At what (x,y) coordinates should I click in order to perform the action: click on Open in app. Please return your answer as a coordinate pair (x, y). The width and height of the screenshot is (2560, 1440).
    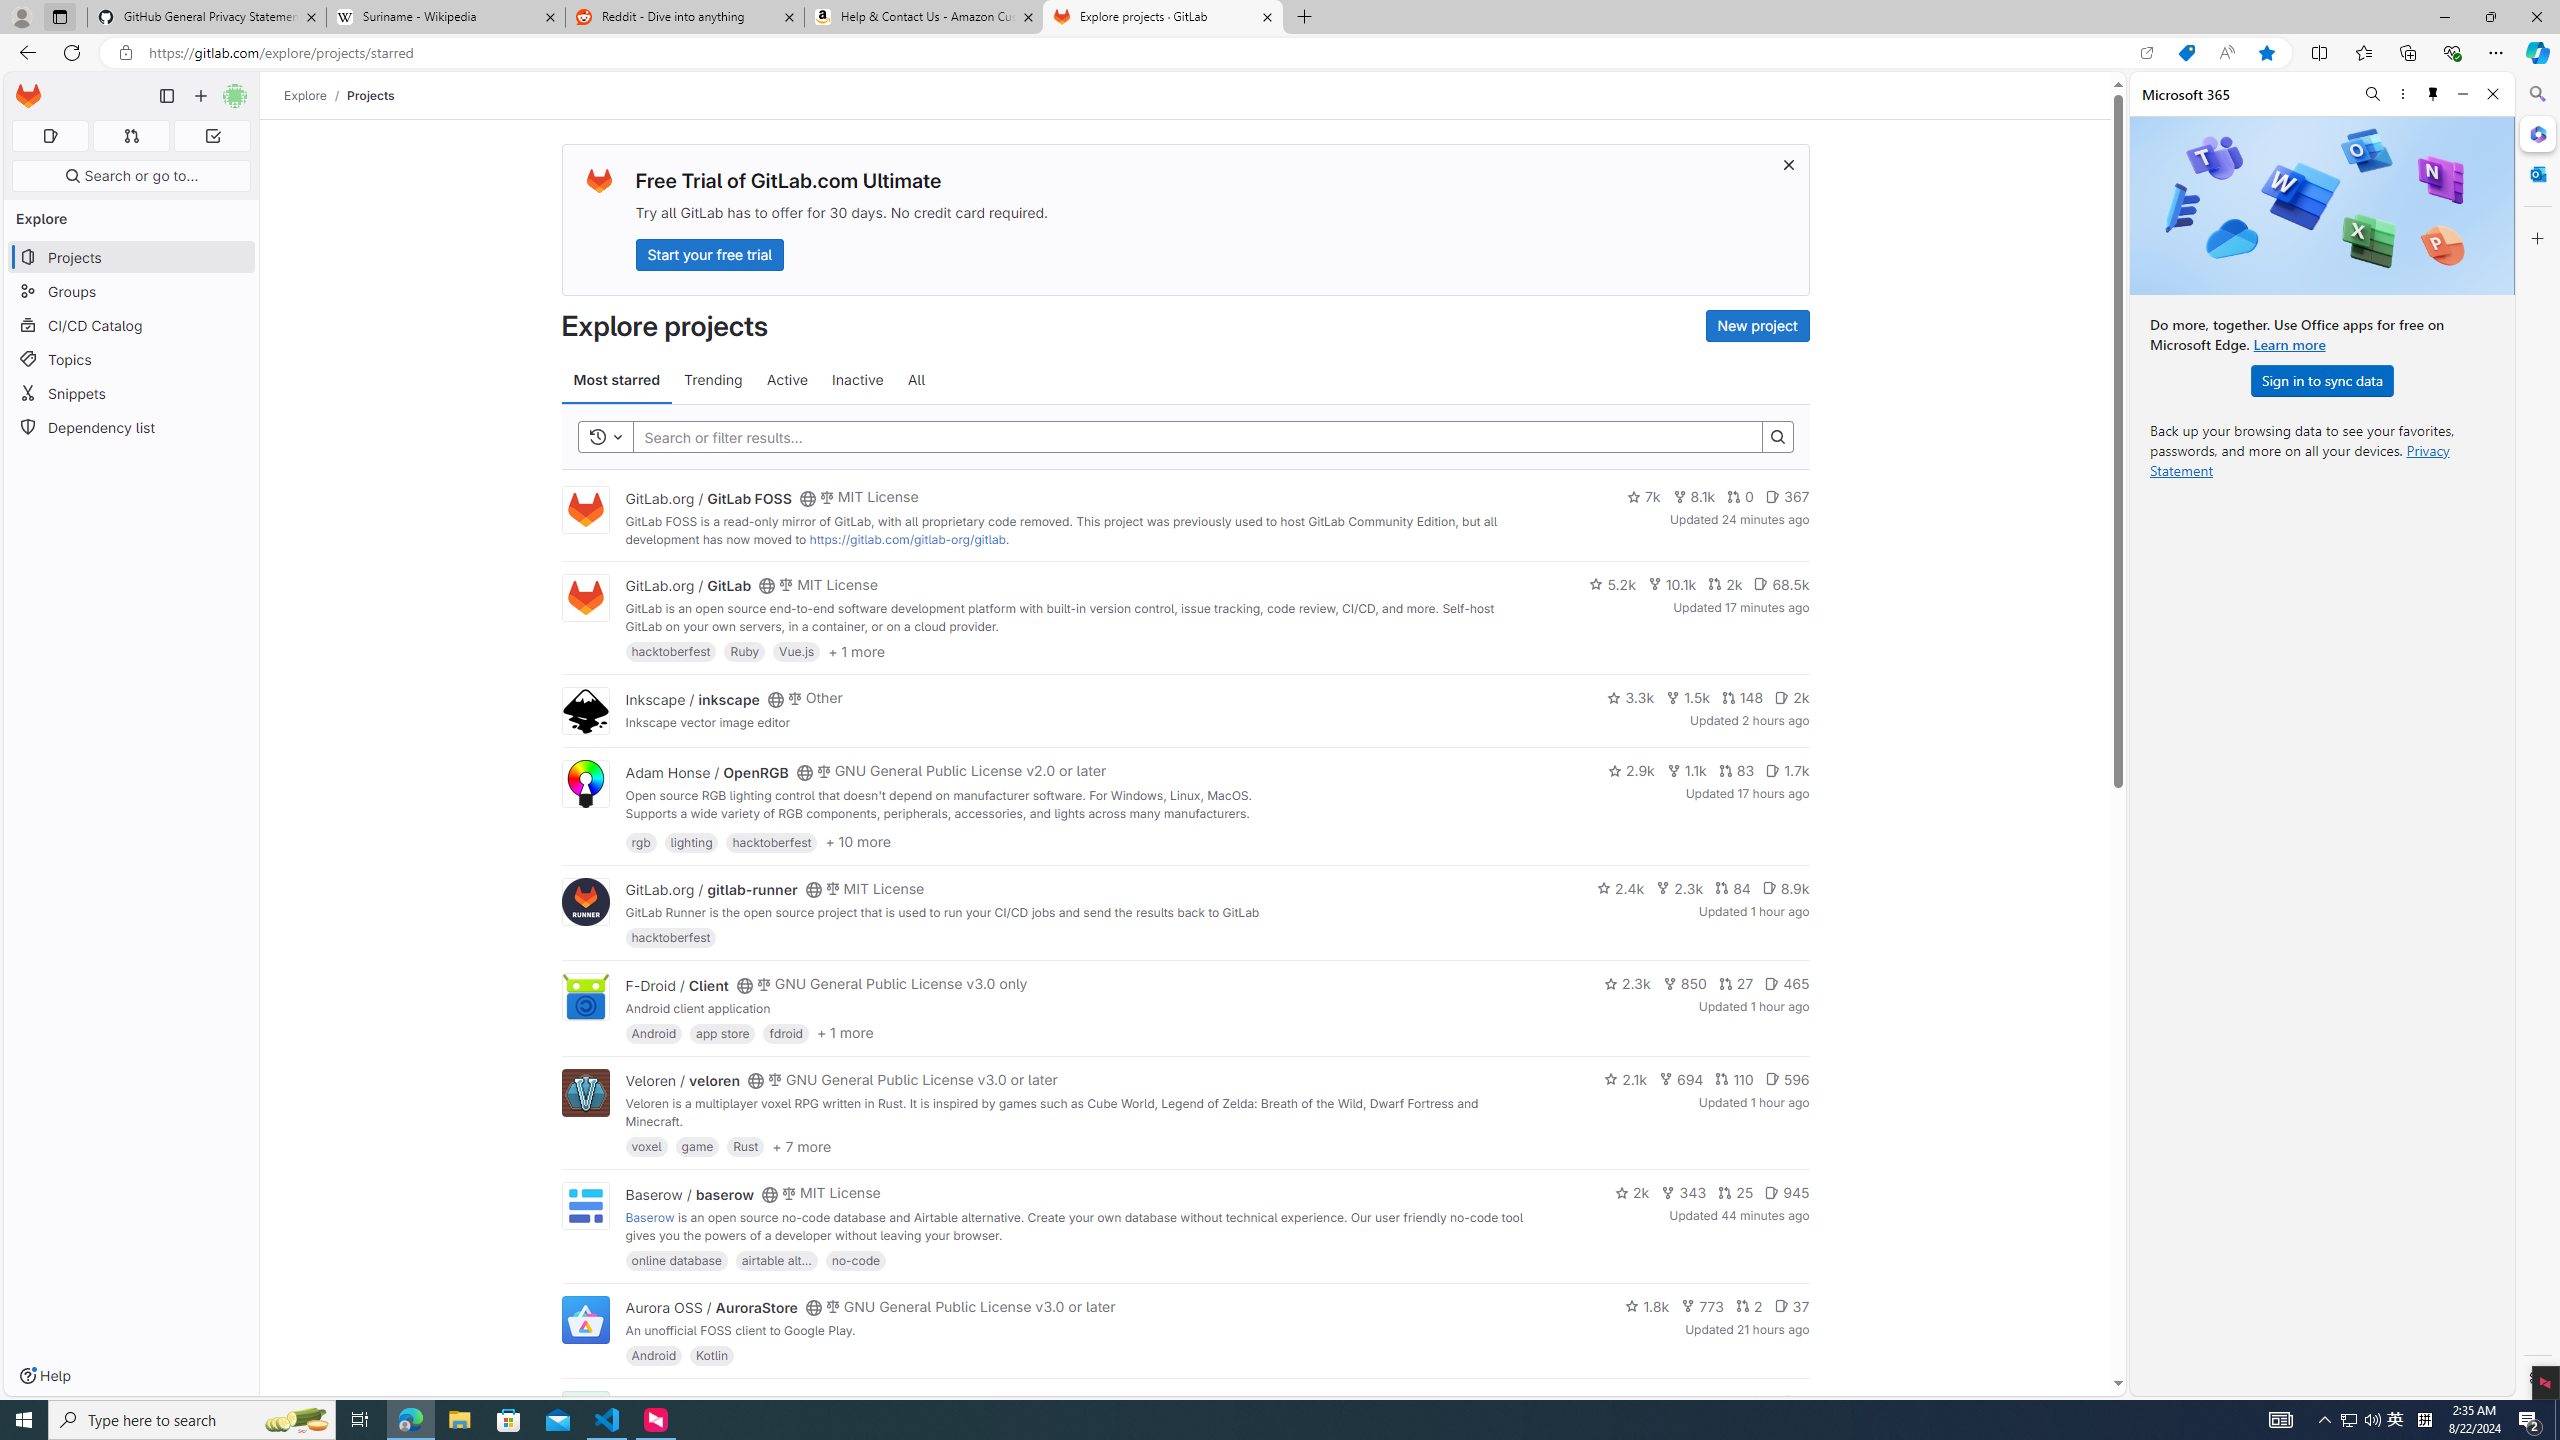
    Looking at the image, I should click on (2146, 53).